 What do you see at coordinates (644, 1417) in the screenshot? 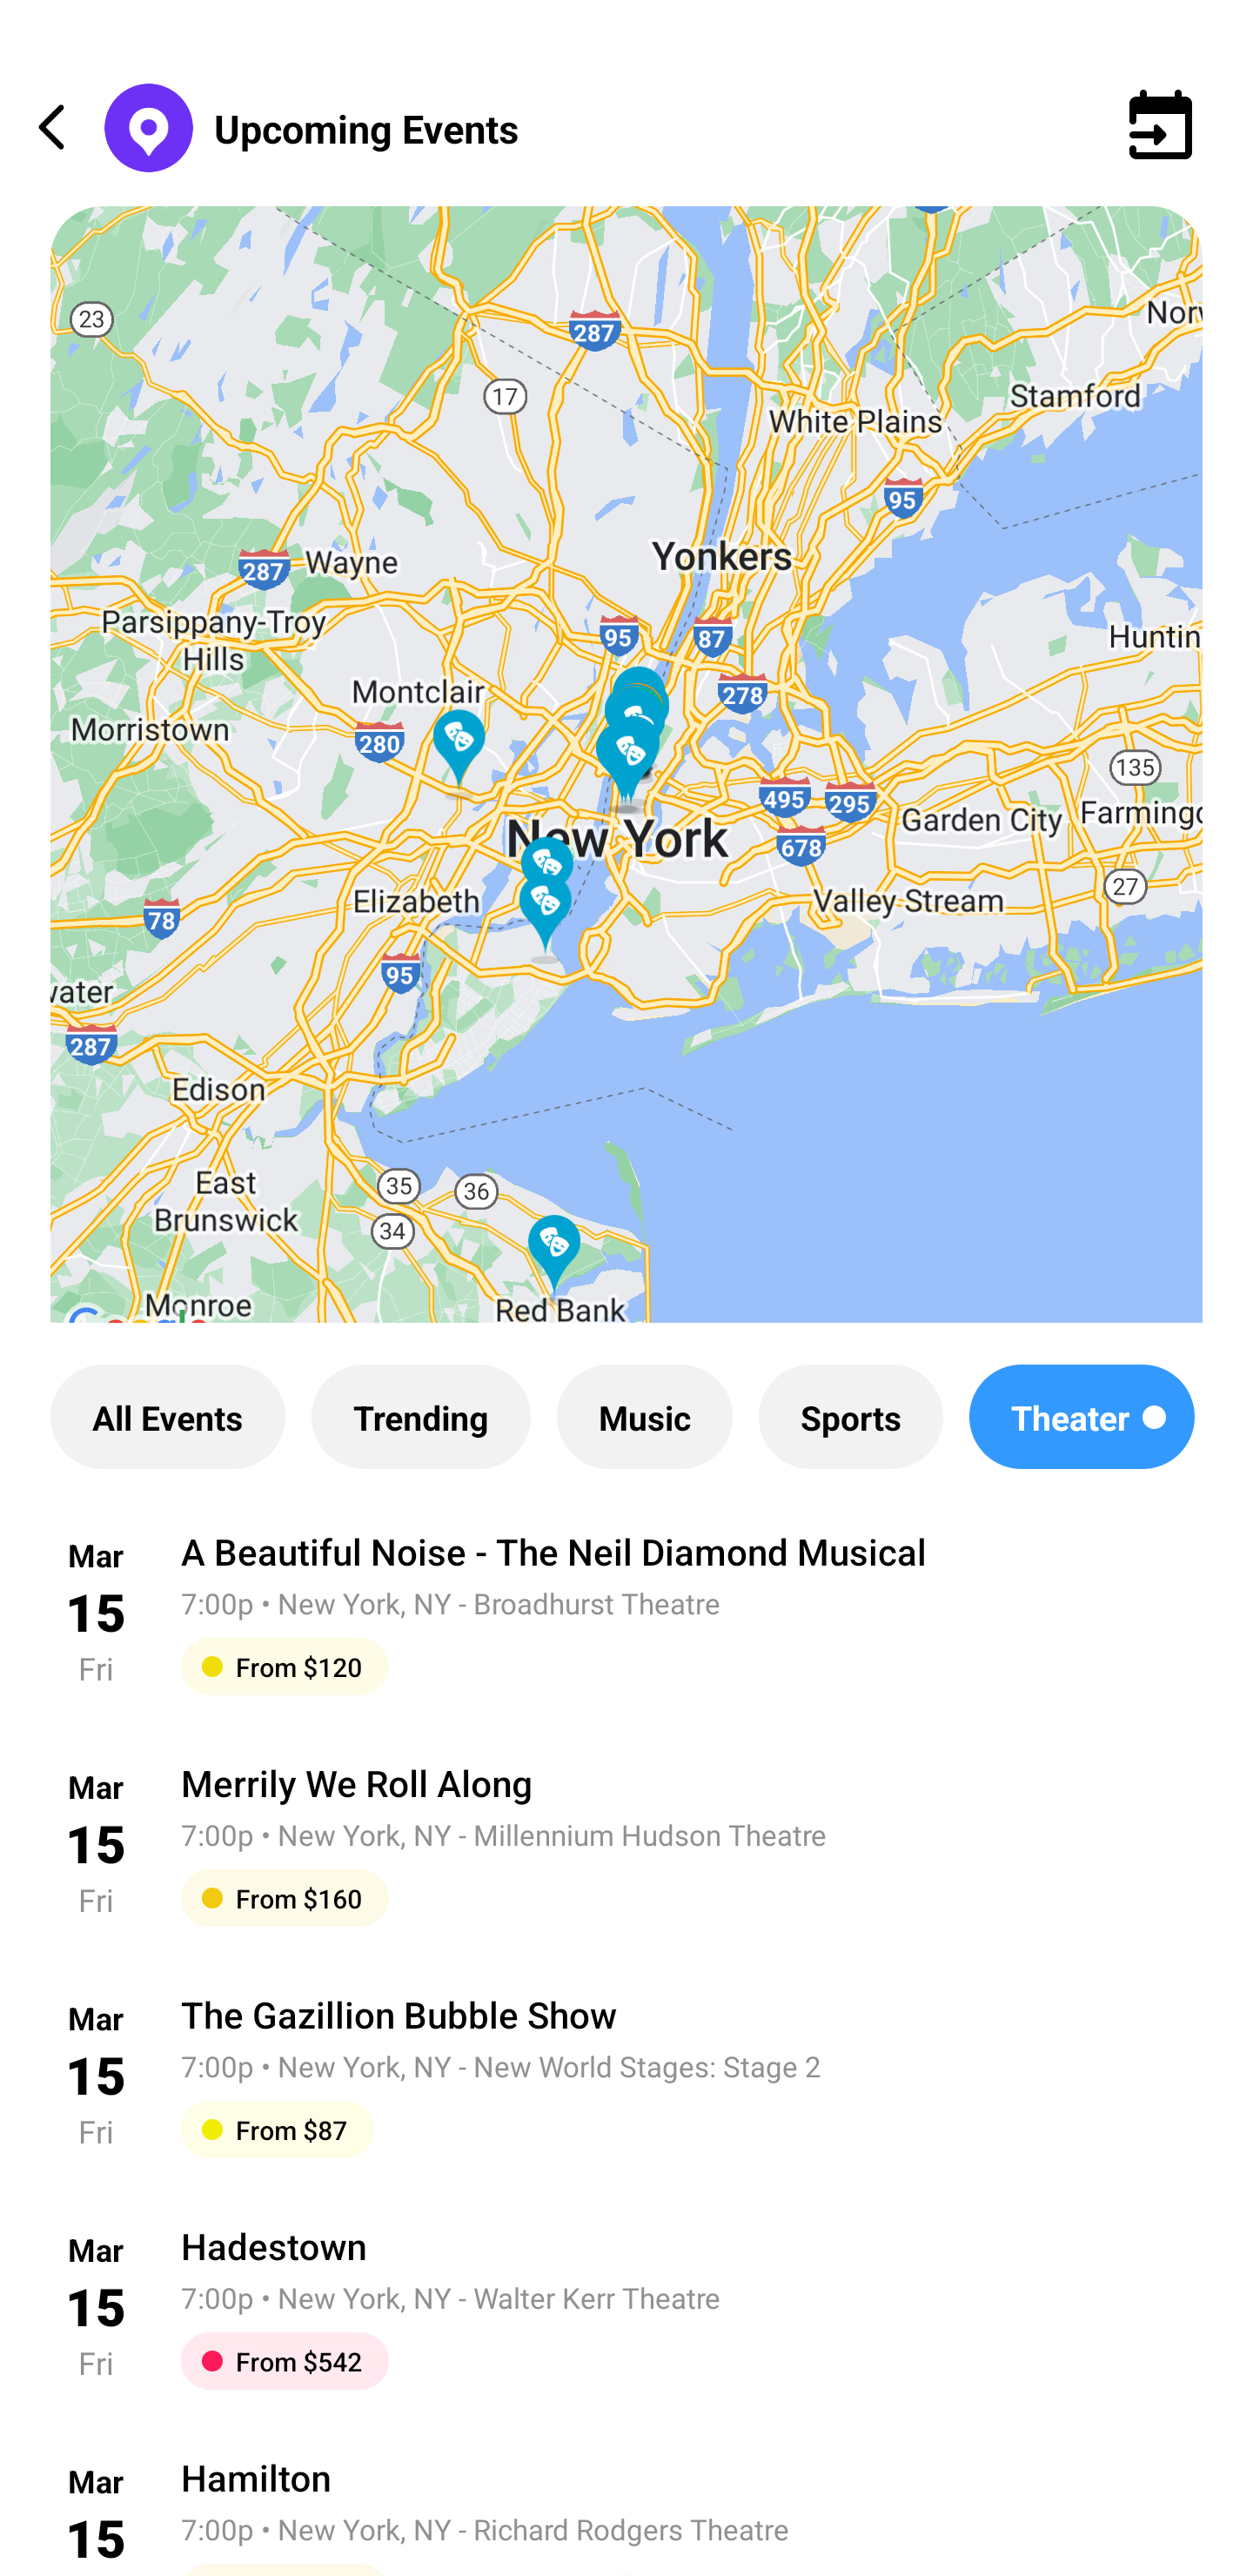
I see `Music` at bounding box center [644, 1417].